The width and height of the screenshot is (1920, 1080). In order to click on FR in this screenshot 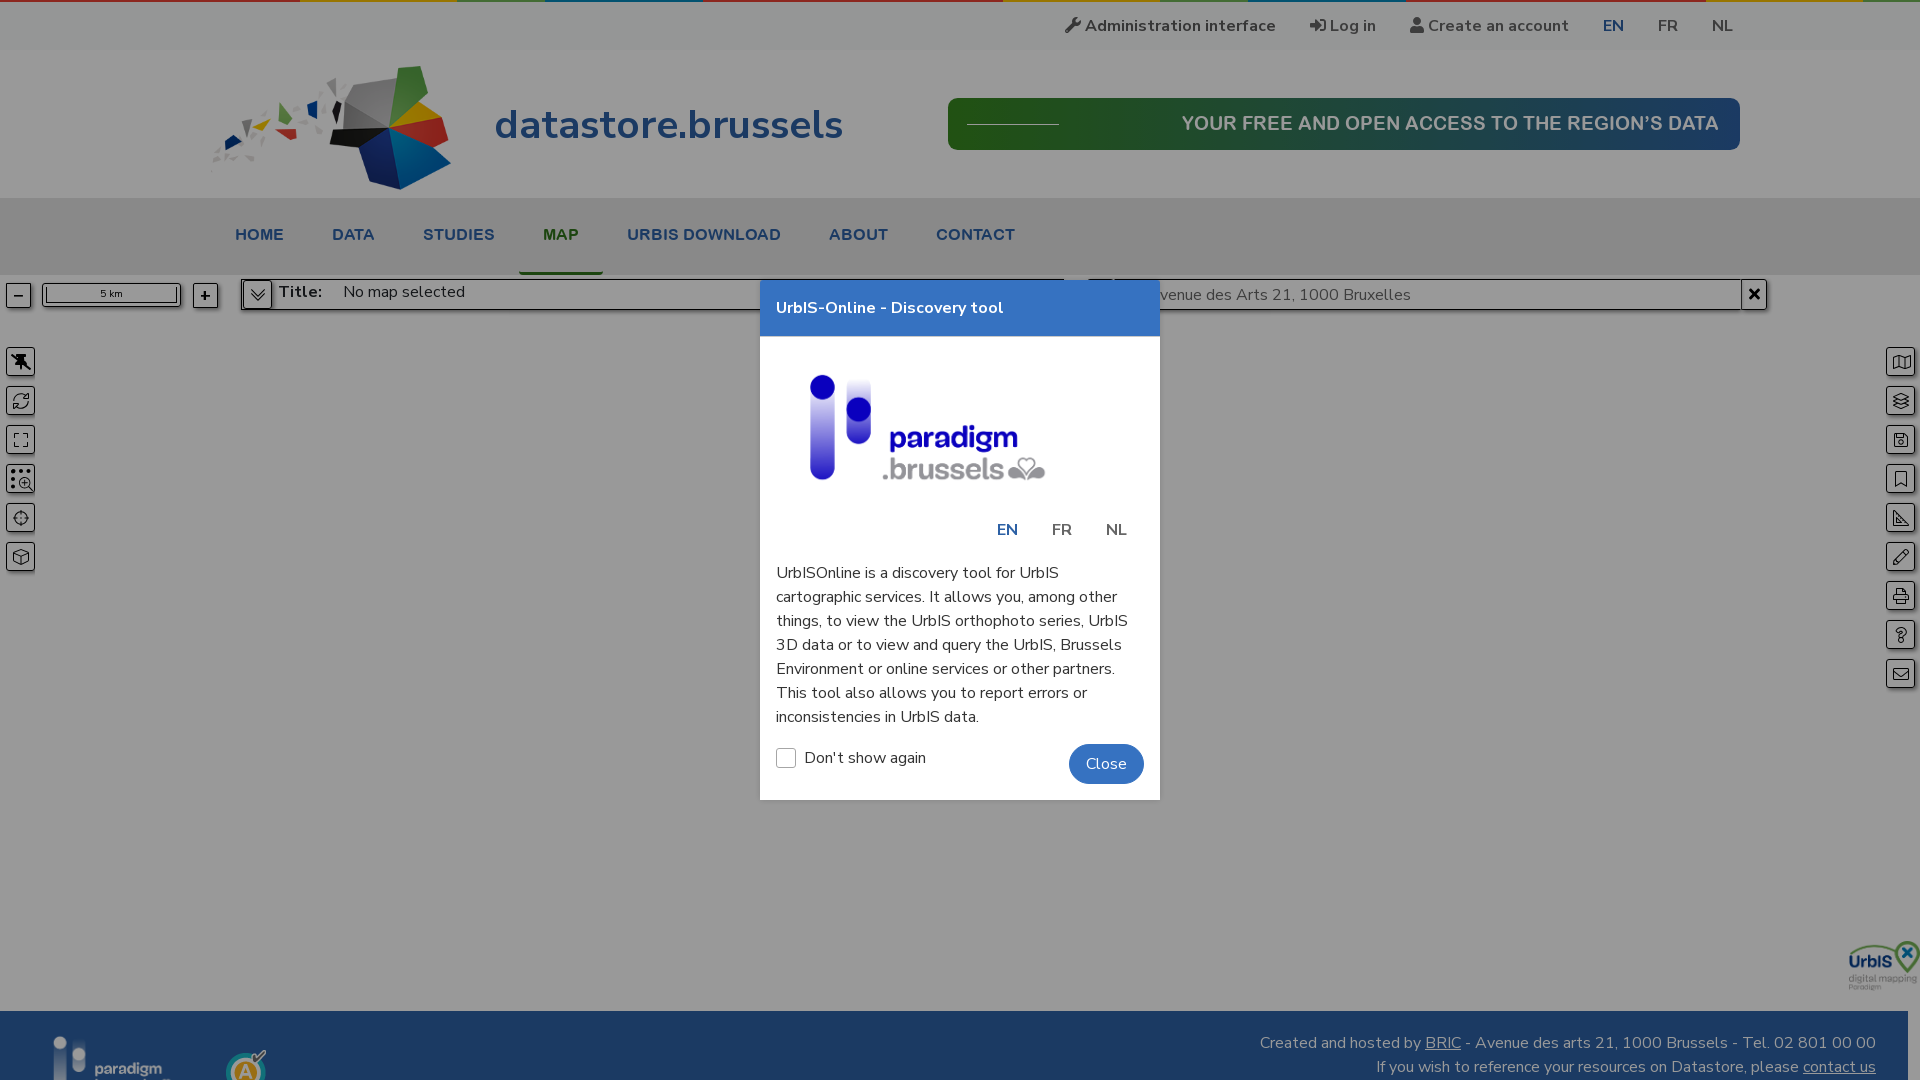, I will do `click(1062, 530)`.